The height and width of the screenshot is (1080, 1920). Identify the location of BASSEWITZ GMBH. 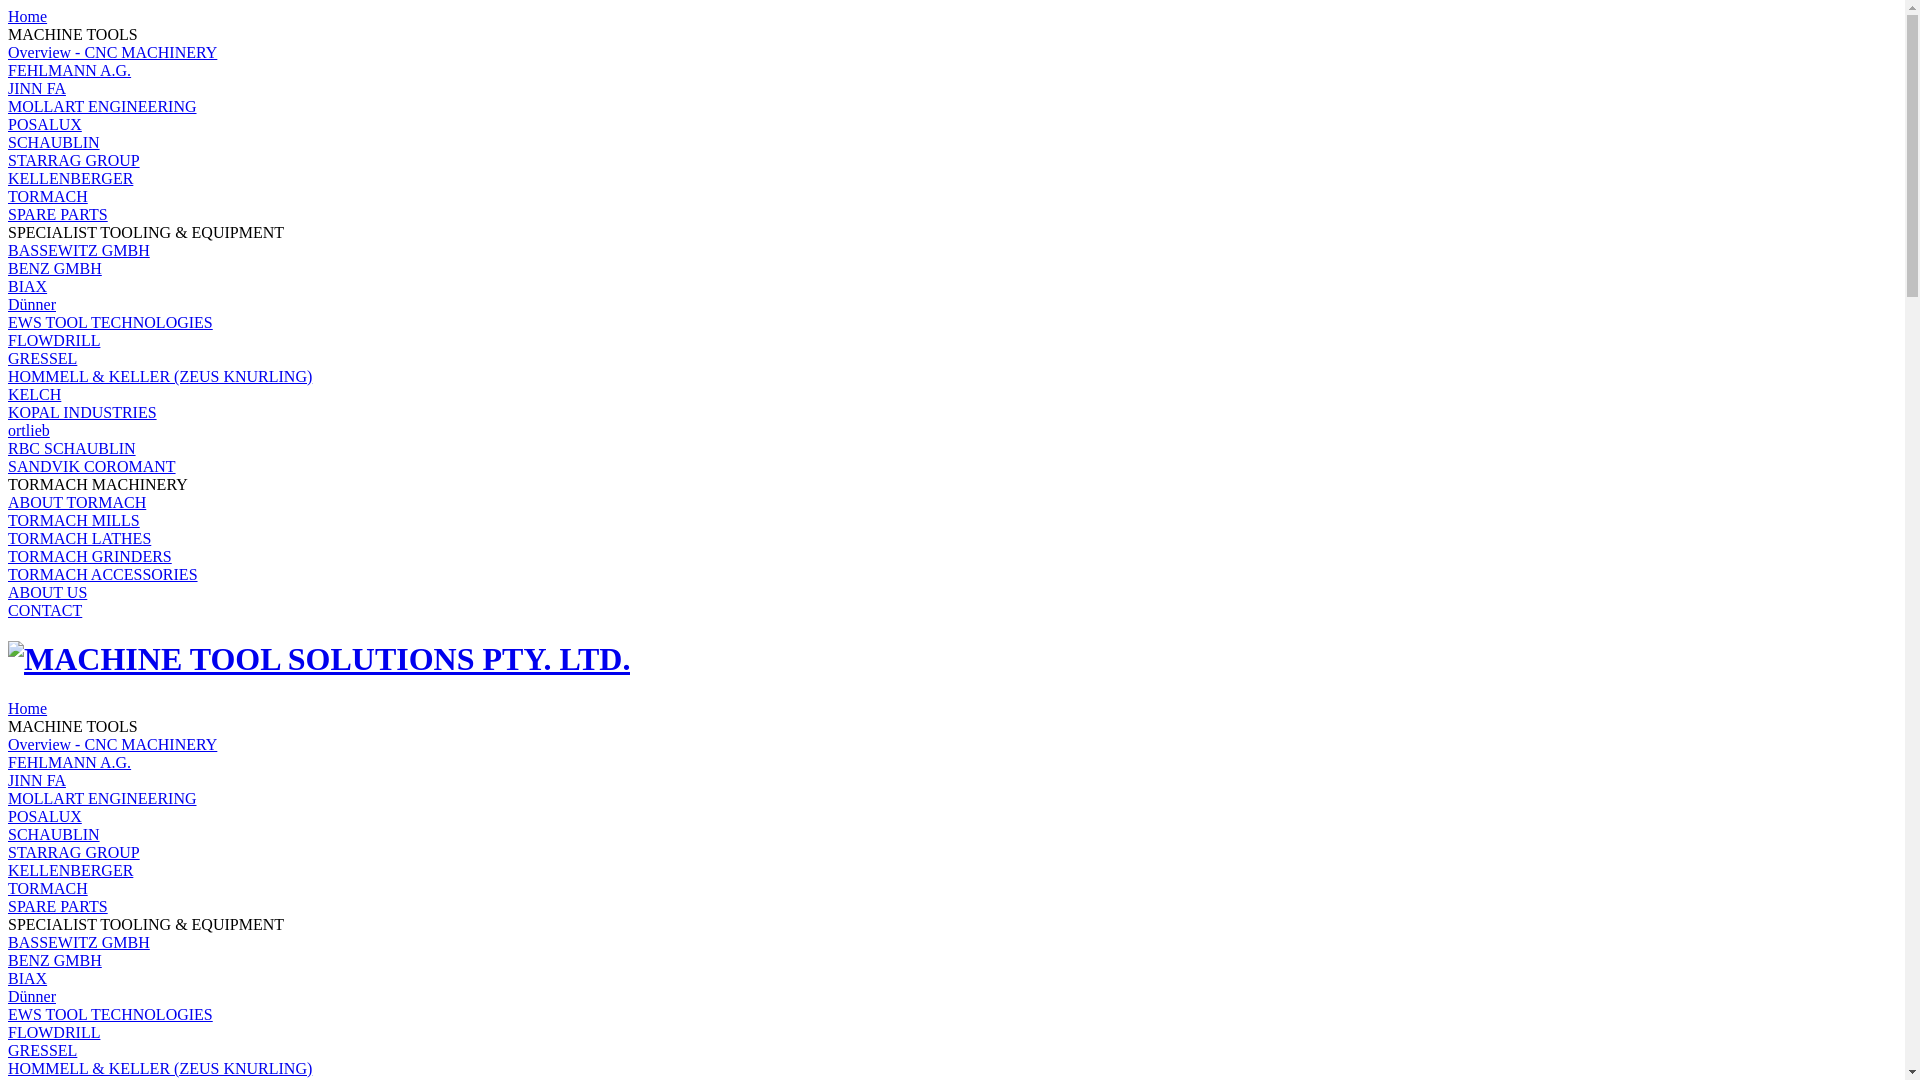
(79, 250).